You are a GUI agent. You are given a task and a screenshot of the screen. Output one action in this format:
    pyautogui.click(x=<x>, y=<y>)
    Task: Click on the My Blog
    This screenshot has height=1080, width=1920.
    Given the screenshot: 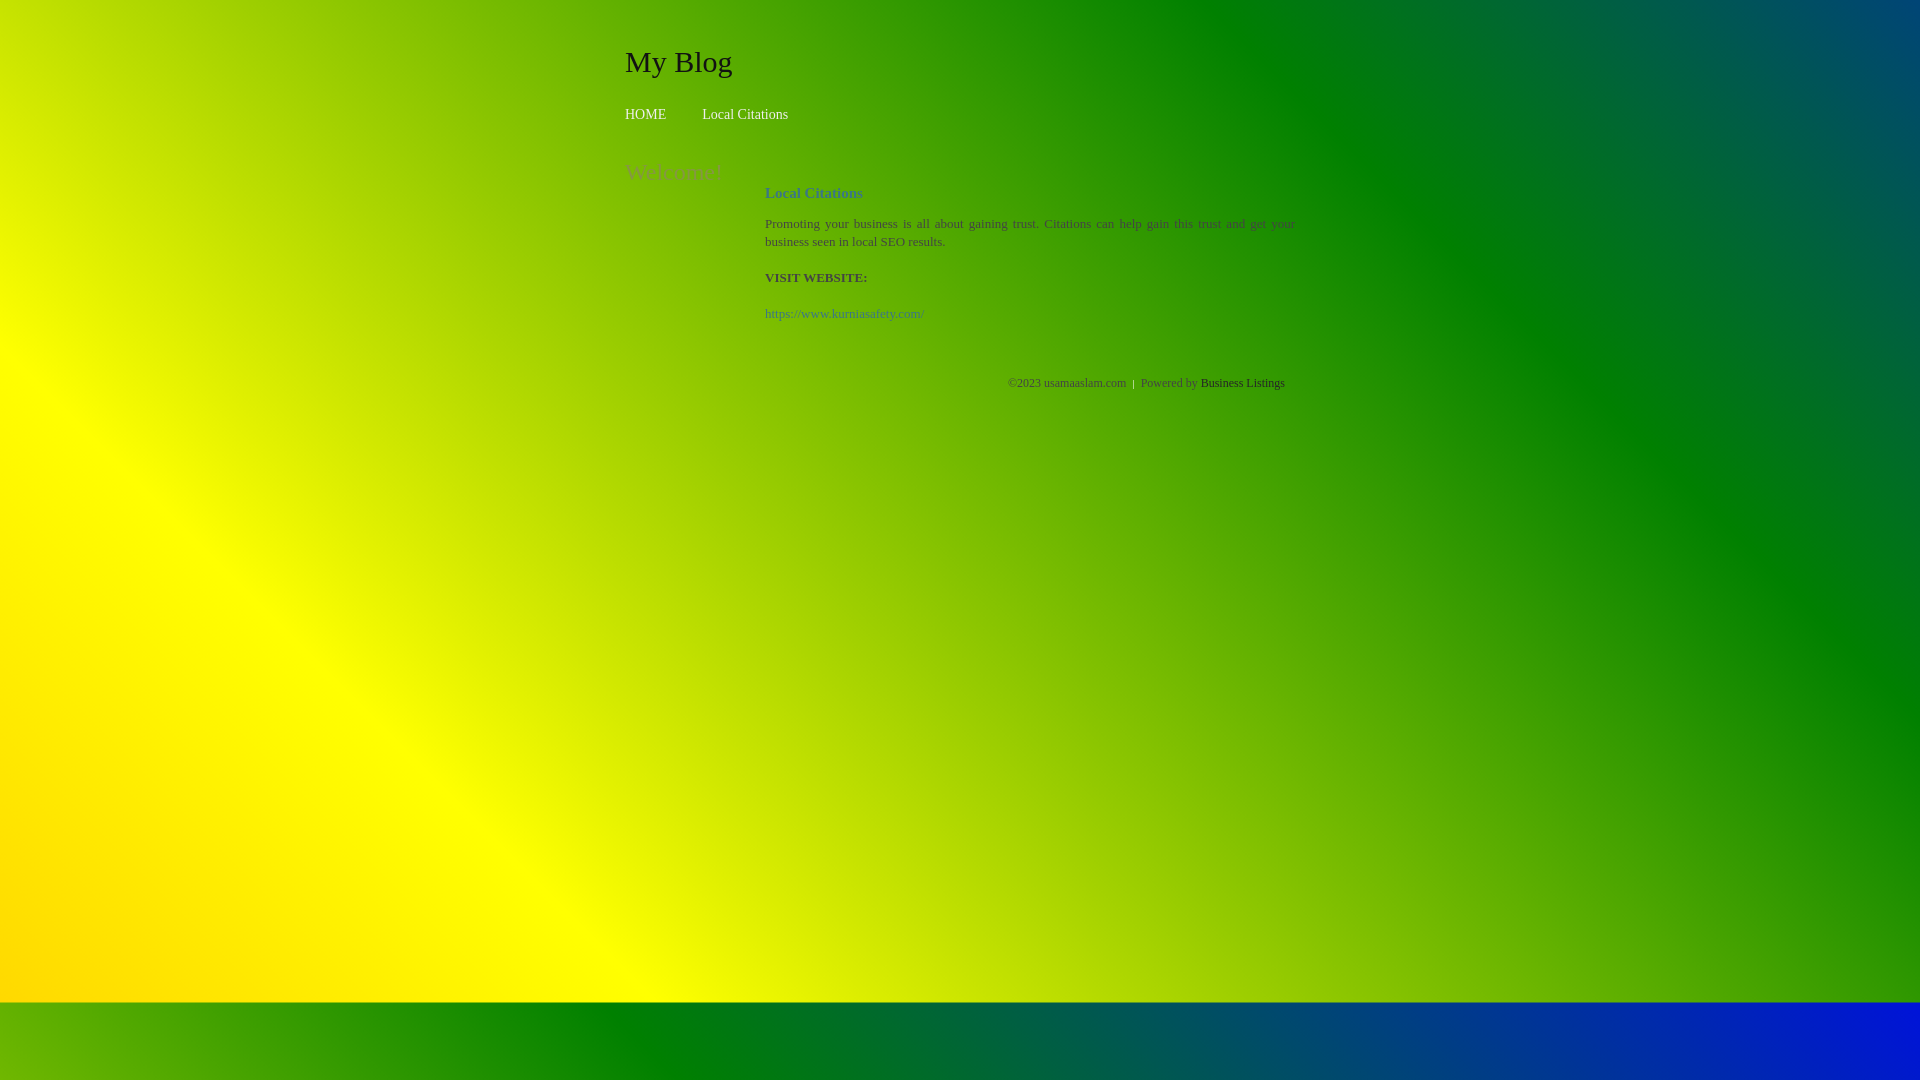 What is the action you would take?
    pyautogui.click(x=679, y=61)
    